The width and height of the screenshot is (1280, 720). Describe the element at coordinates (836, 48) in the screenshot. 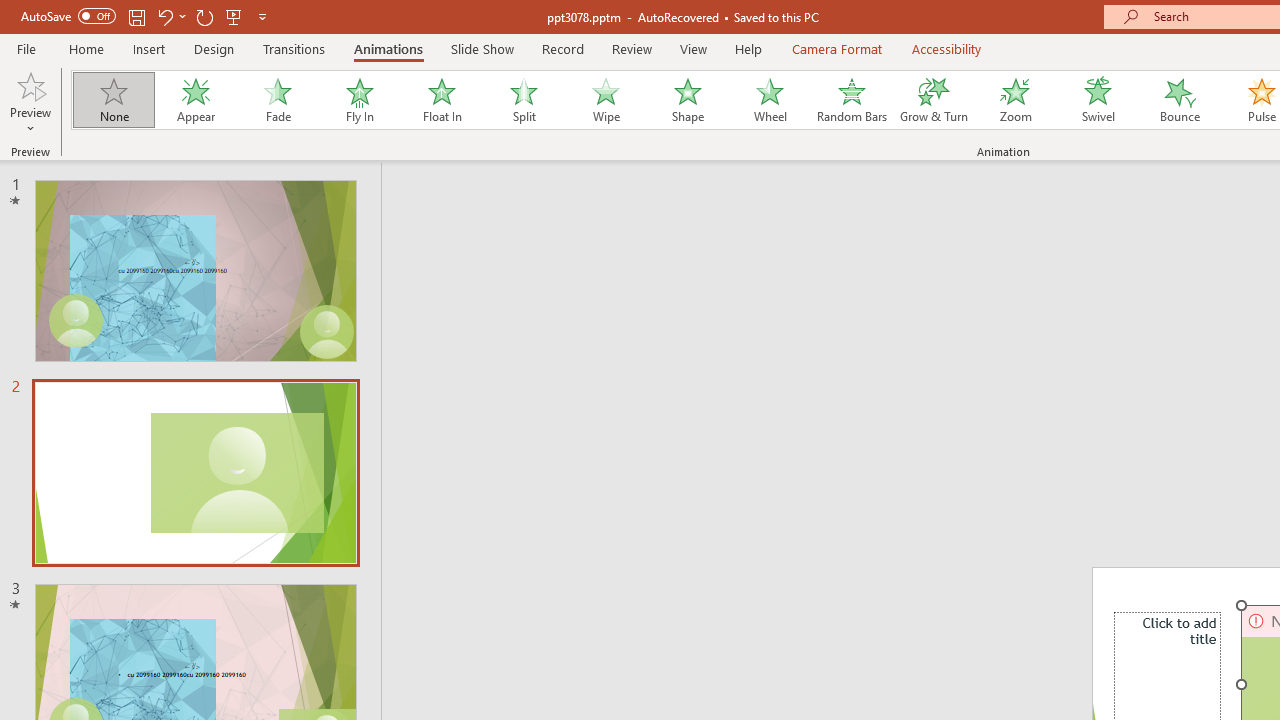

I see `Camera Format` at that location.